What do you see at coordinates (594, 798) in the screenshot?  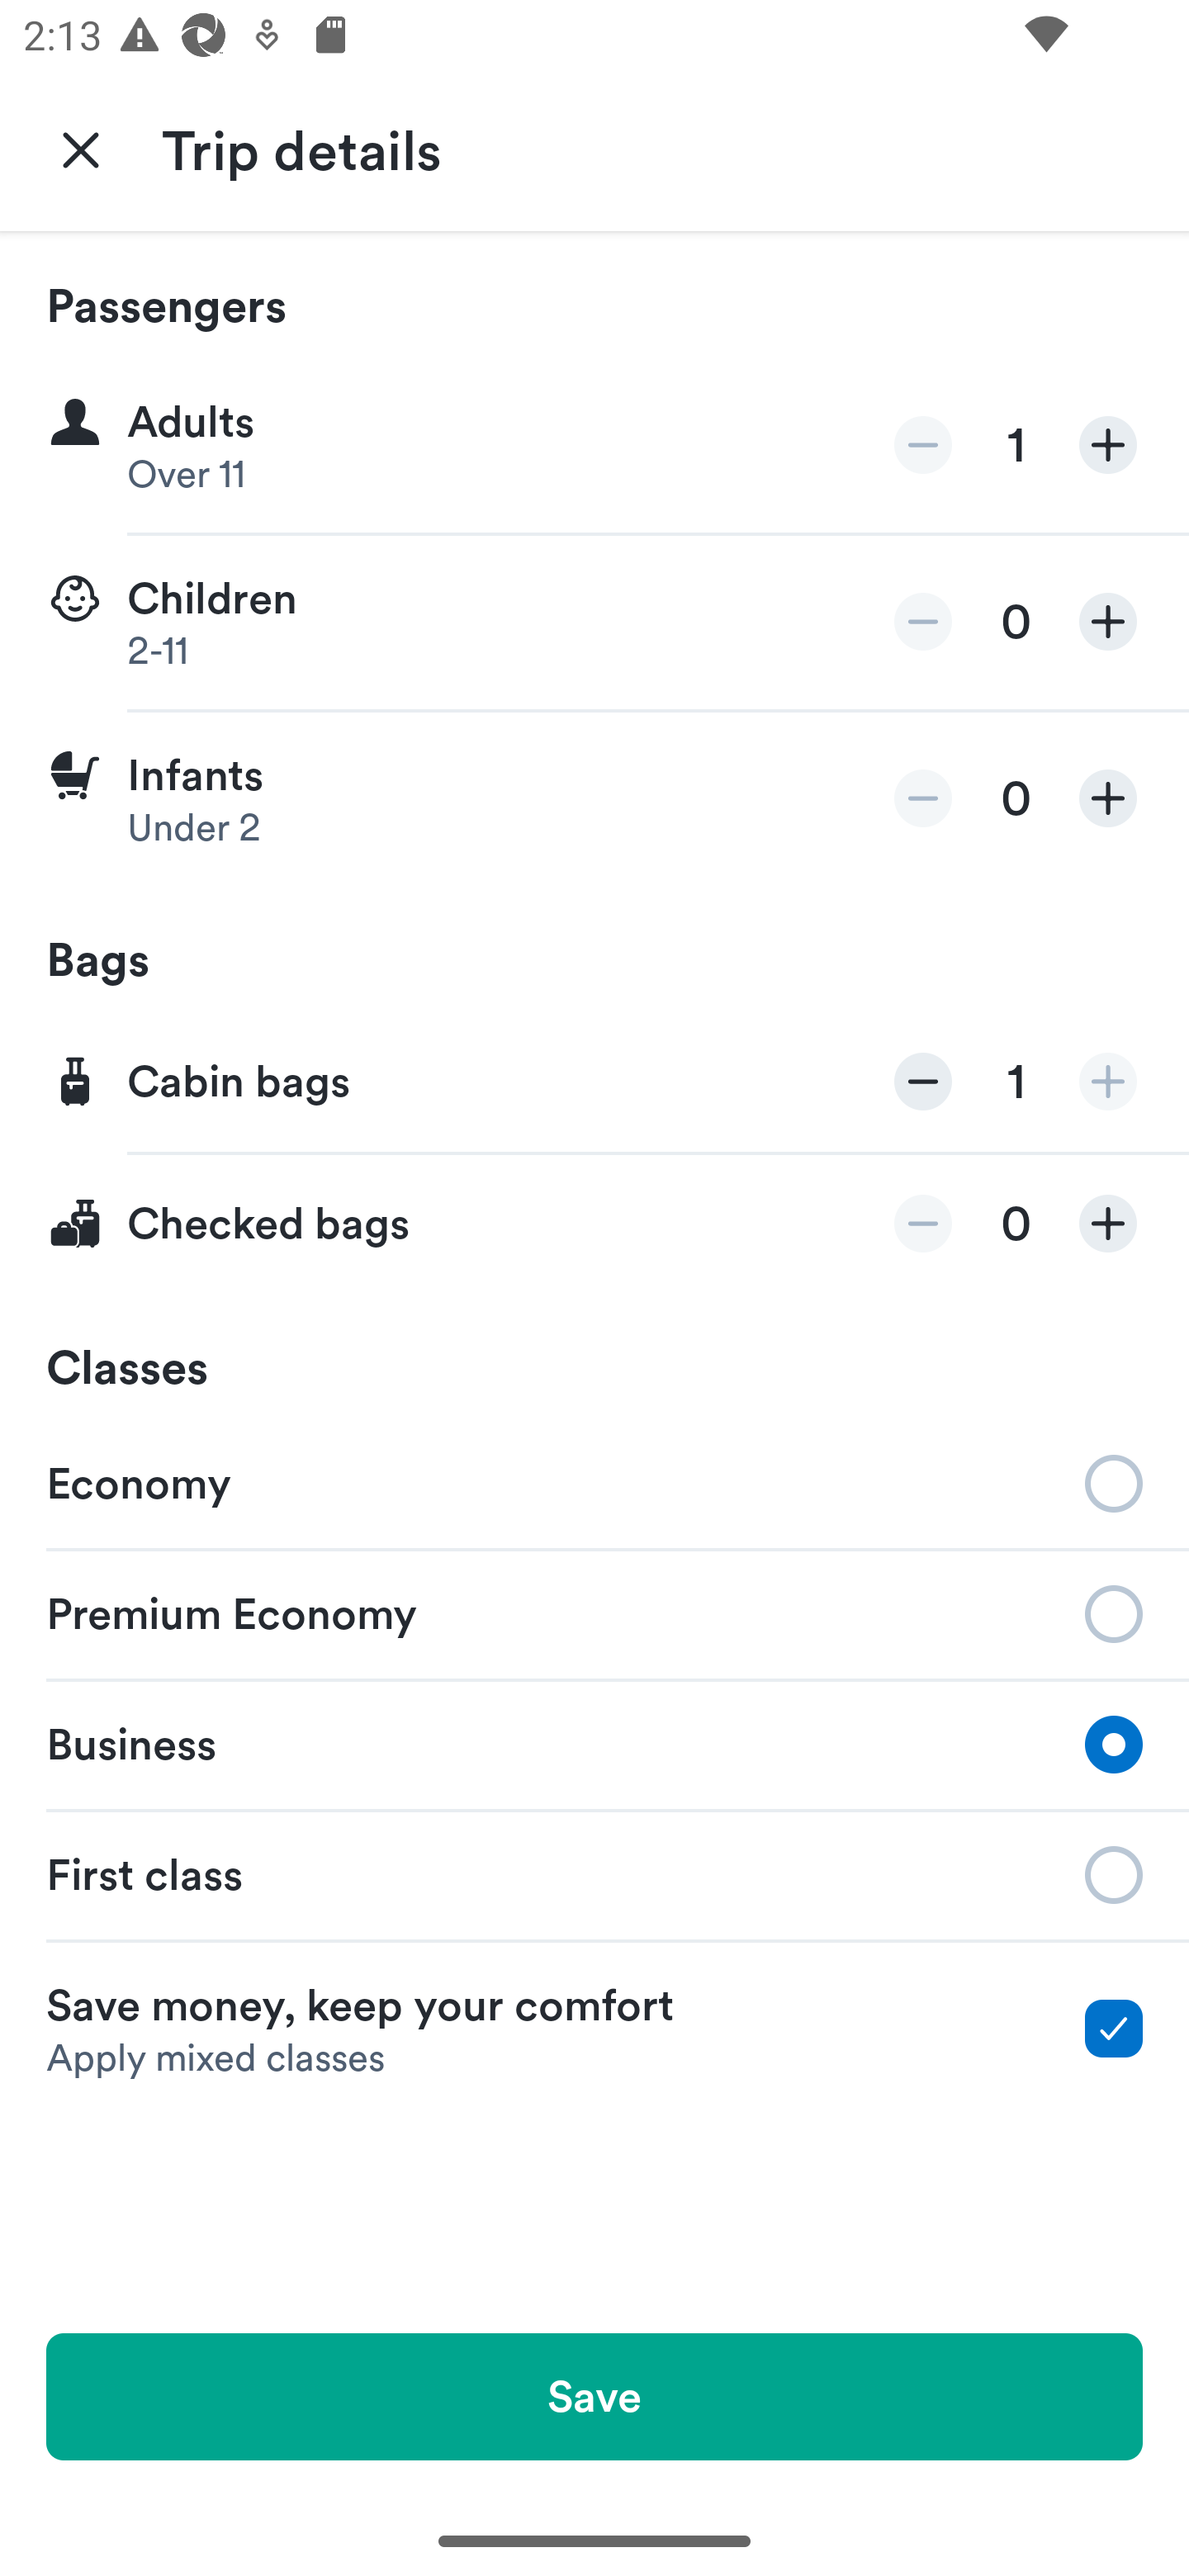 I see `Remove 0 Add Infants Under 2` at bounding box center [594, 798].